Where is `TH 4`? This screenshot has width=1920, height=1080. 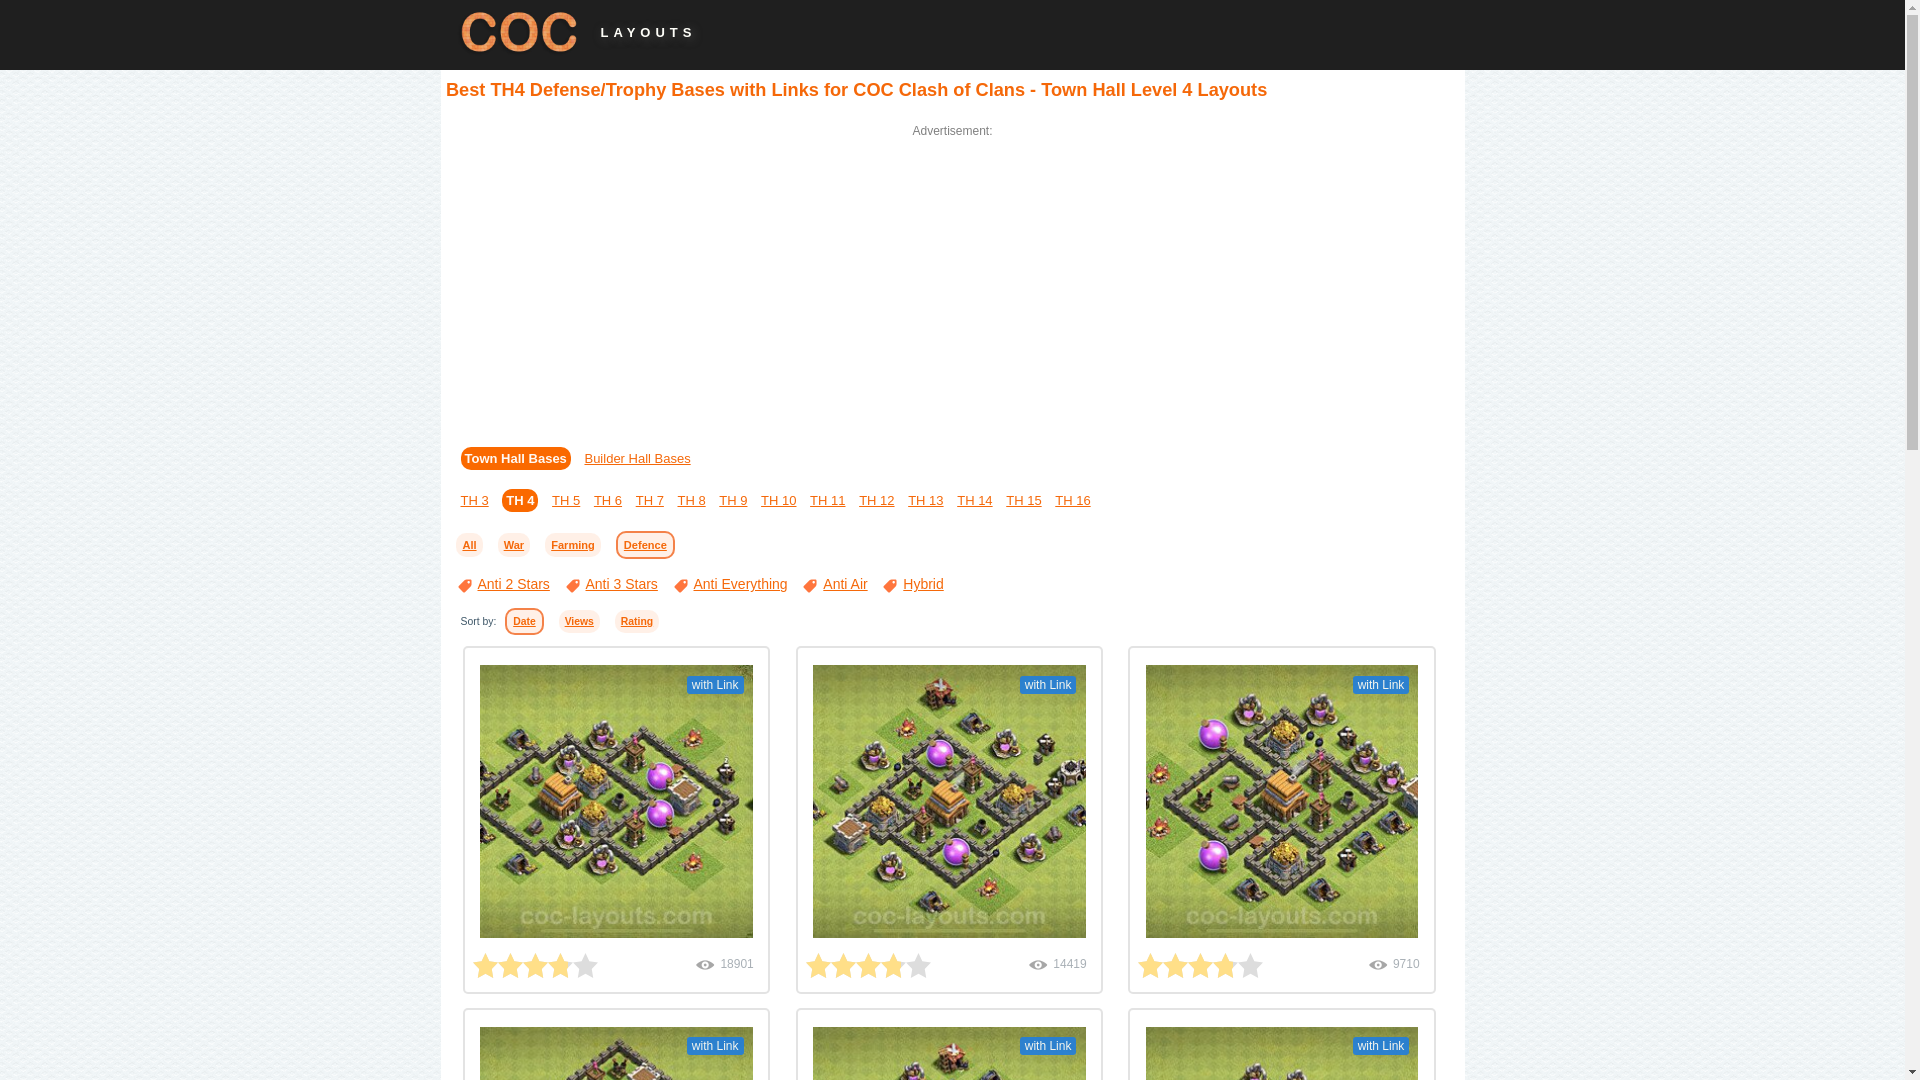 TH 4 is located at coordinates (519, 500).